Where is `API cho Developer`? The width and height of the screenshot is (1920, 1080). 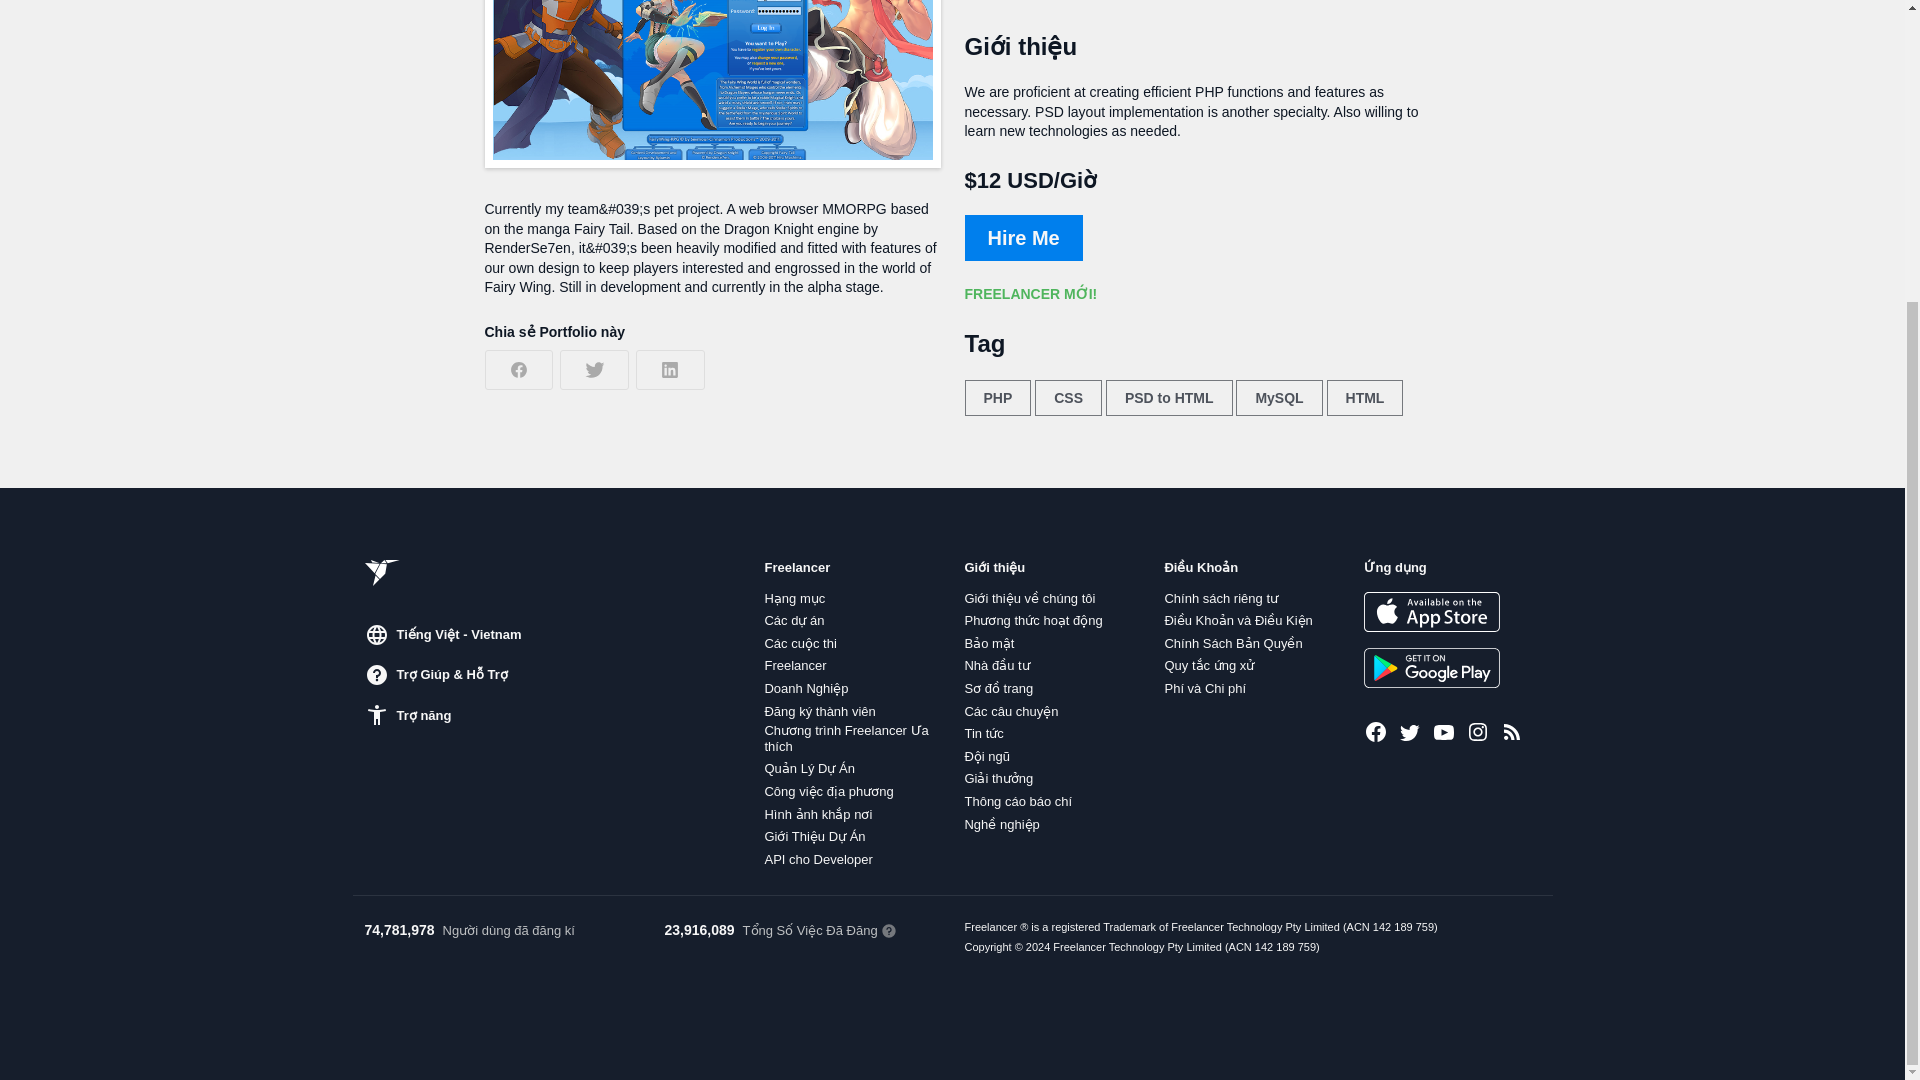 API cho Developer is located at coordinates (818, 860).